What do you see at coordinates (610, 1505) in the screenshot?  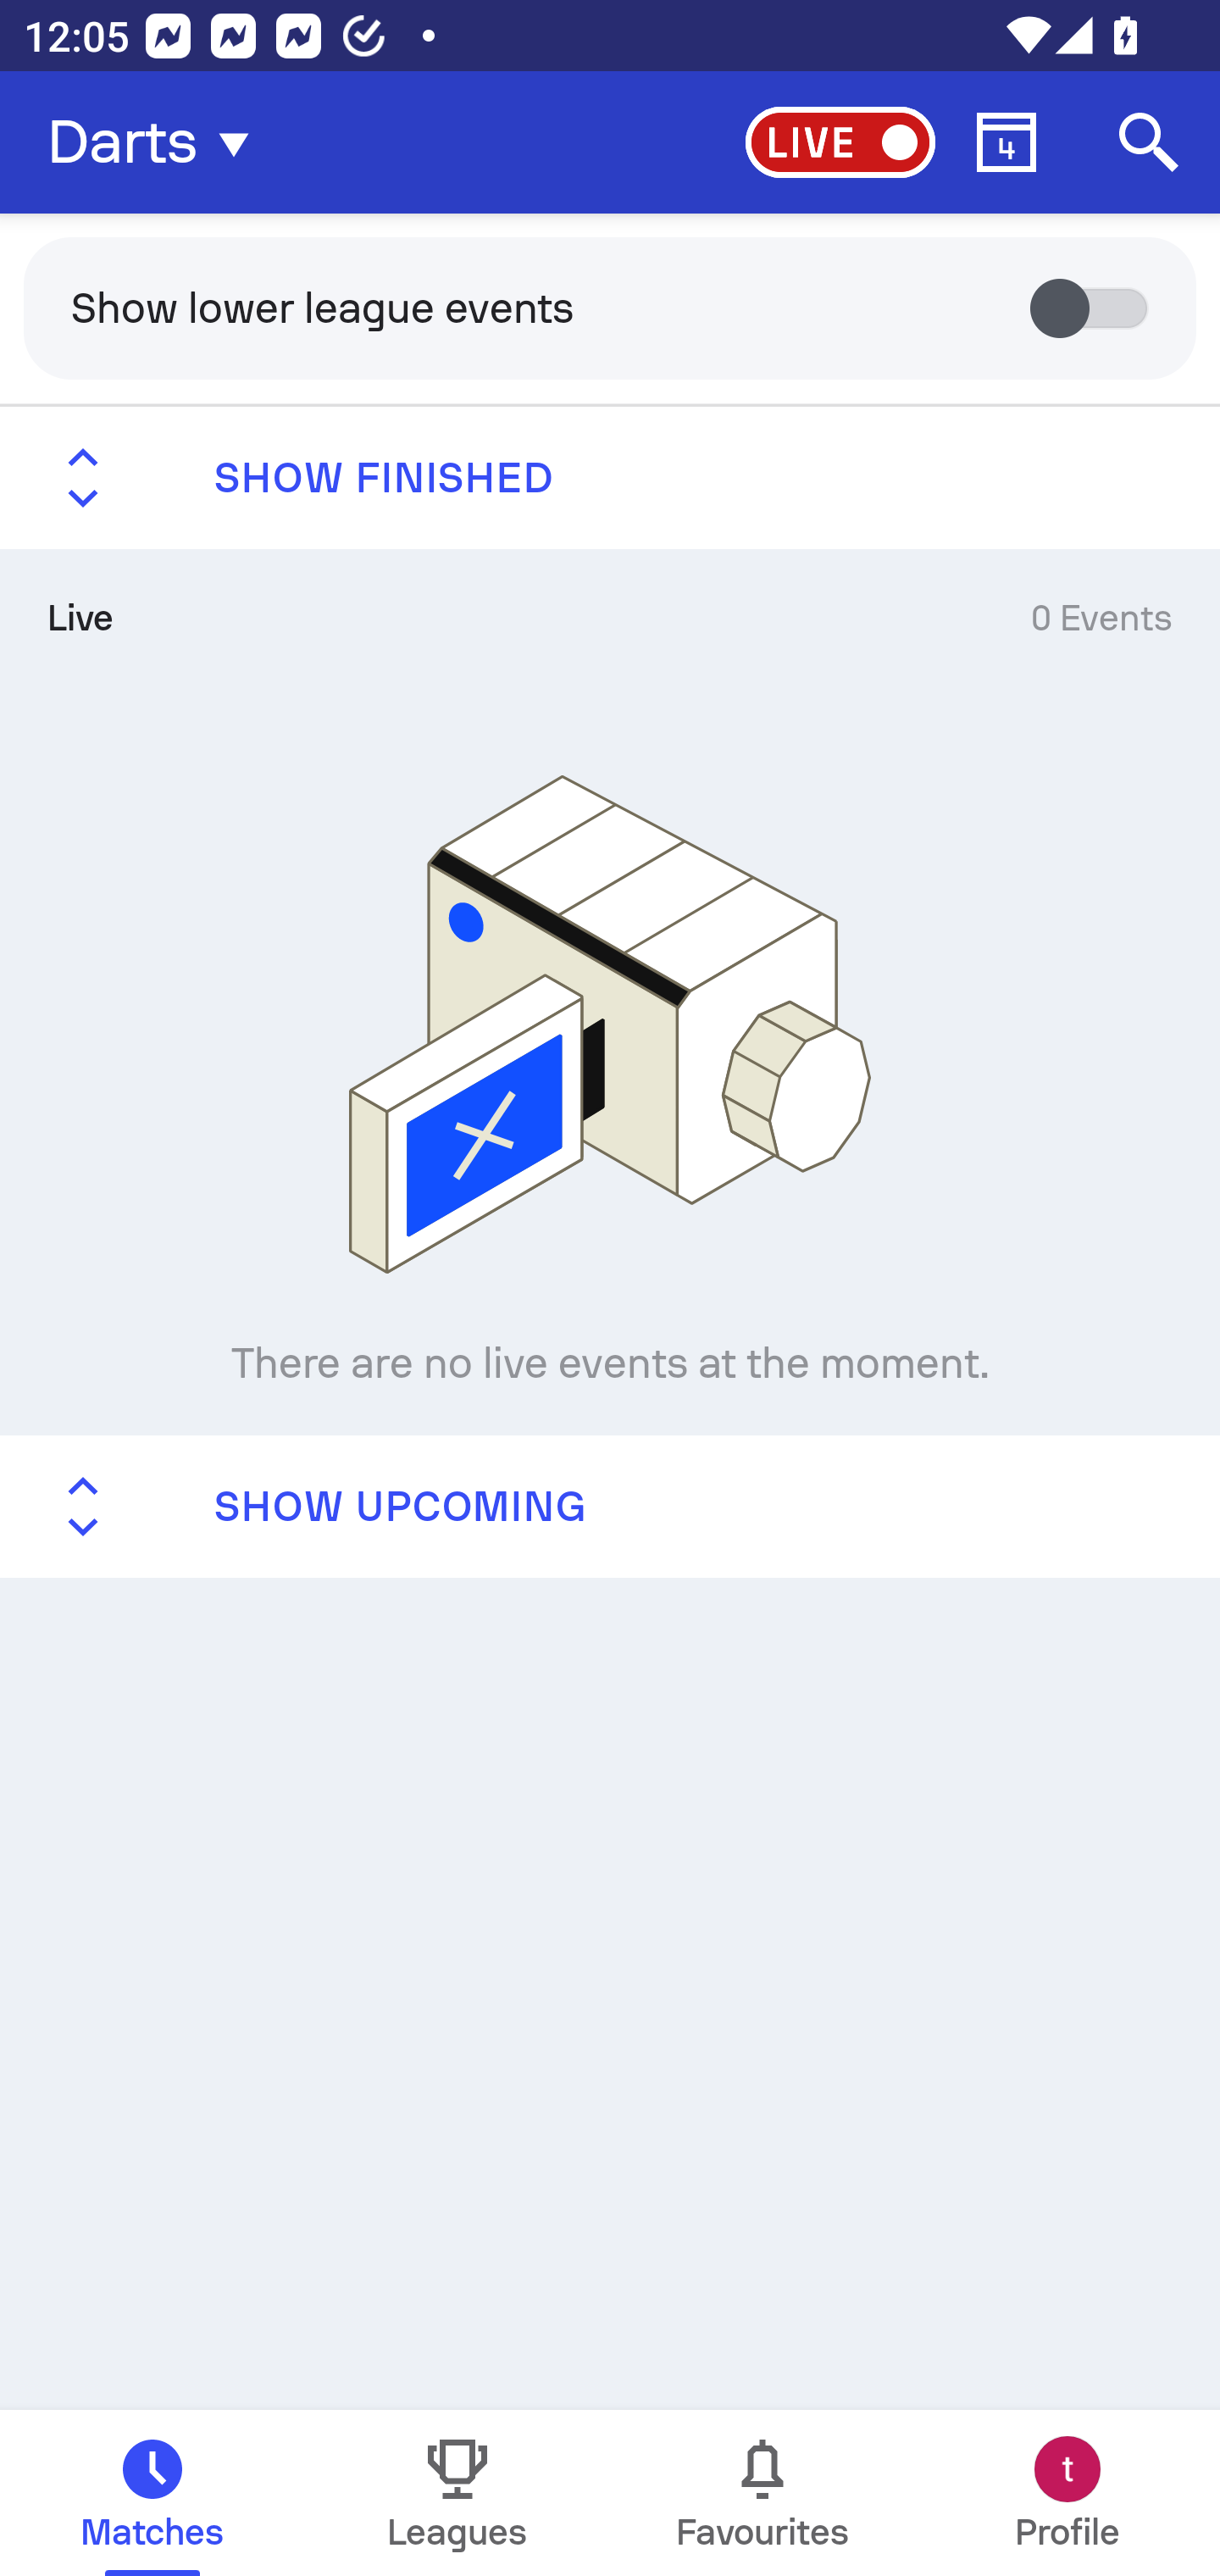 I see `SHOW UPCOMING` at bounding box center [610, 1505].